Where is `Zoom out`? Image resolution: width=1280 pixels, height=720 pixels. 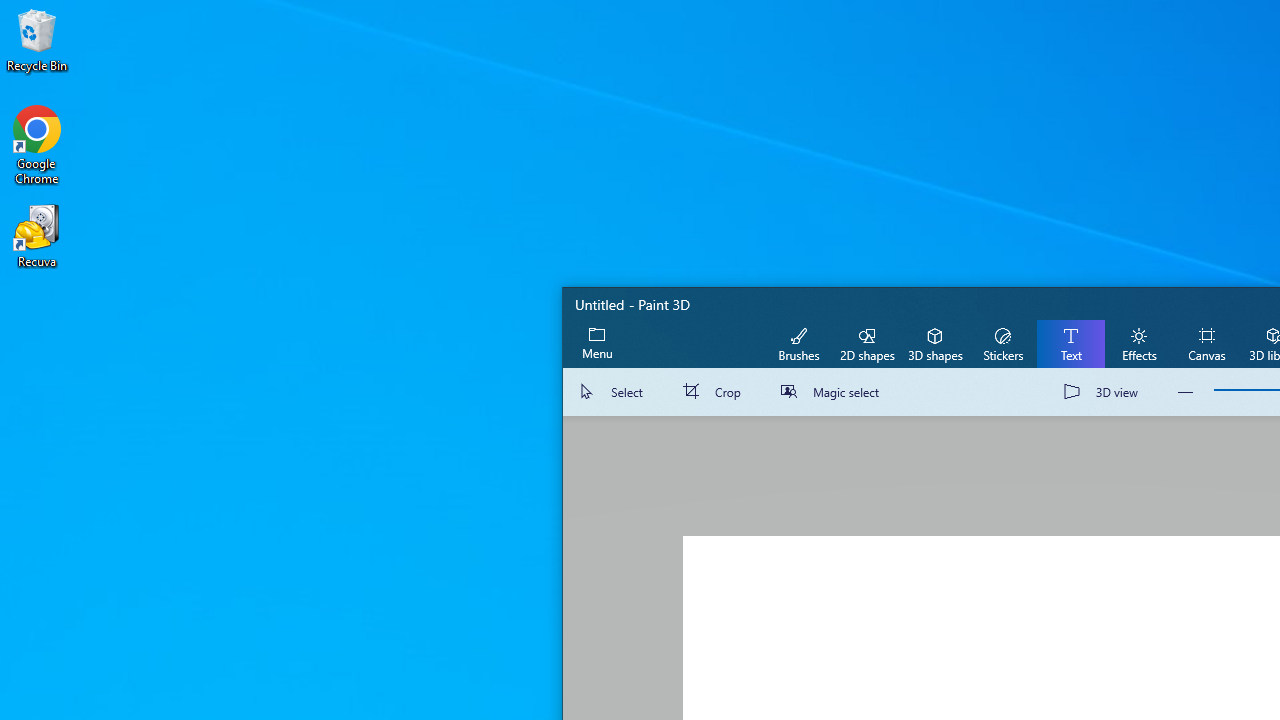
Zoom out is located at coordinates (1186, 392).